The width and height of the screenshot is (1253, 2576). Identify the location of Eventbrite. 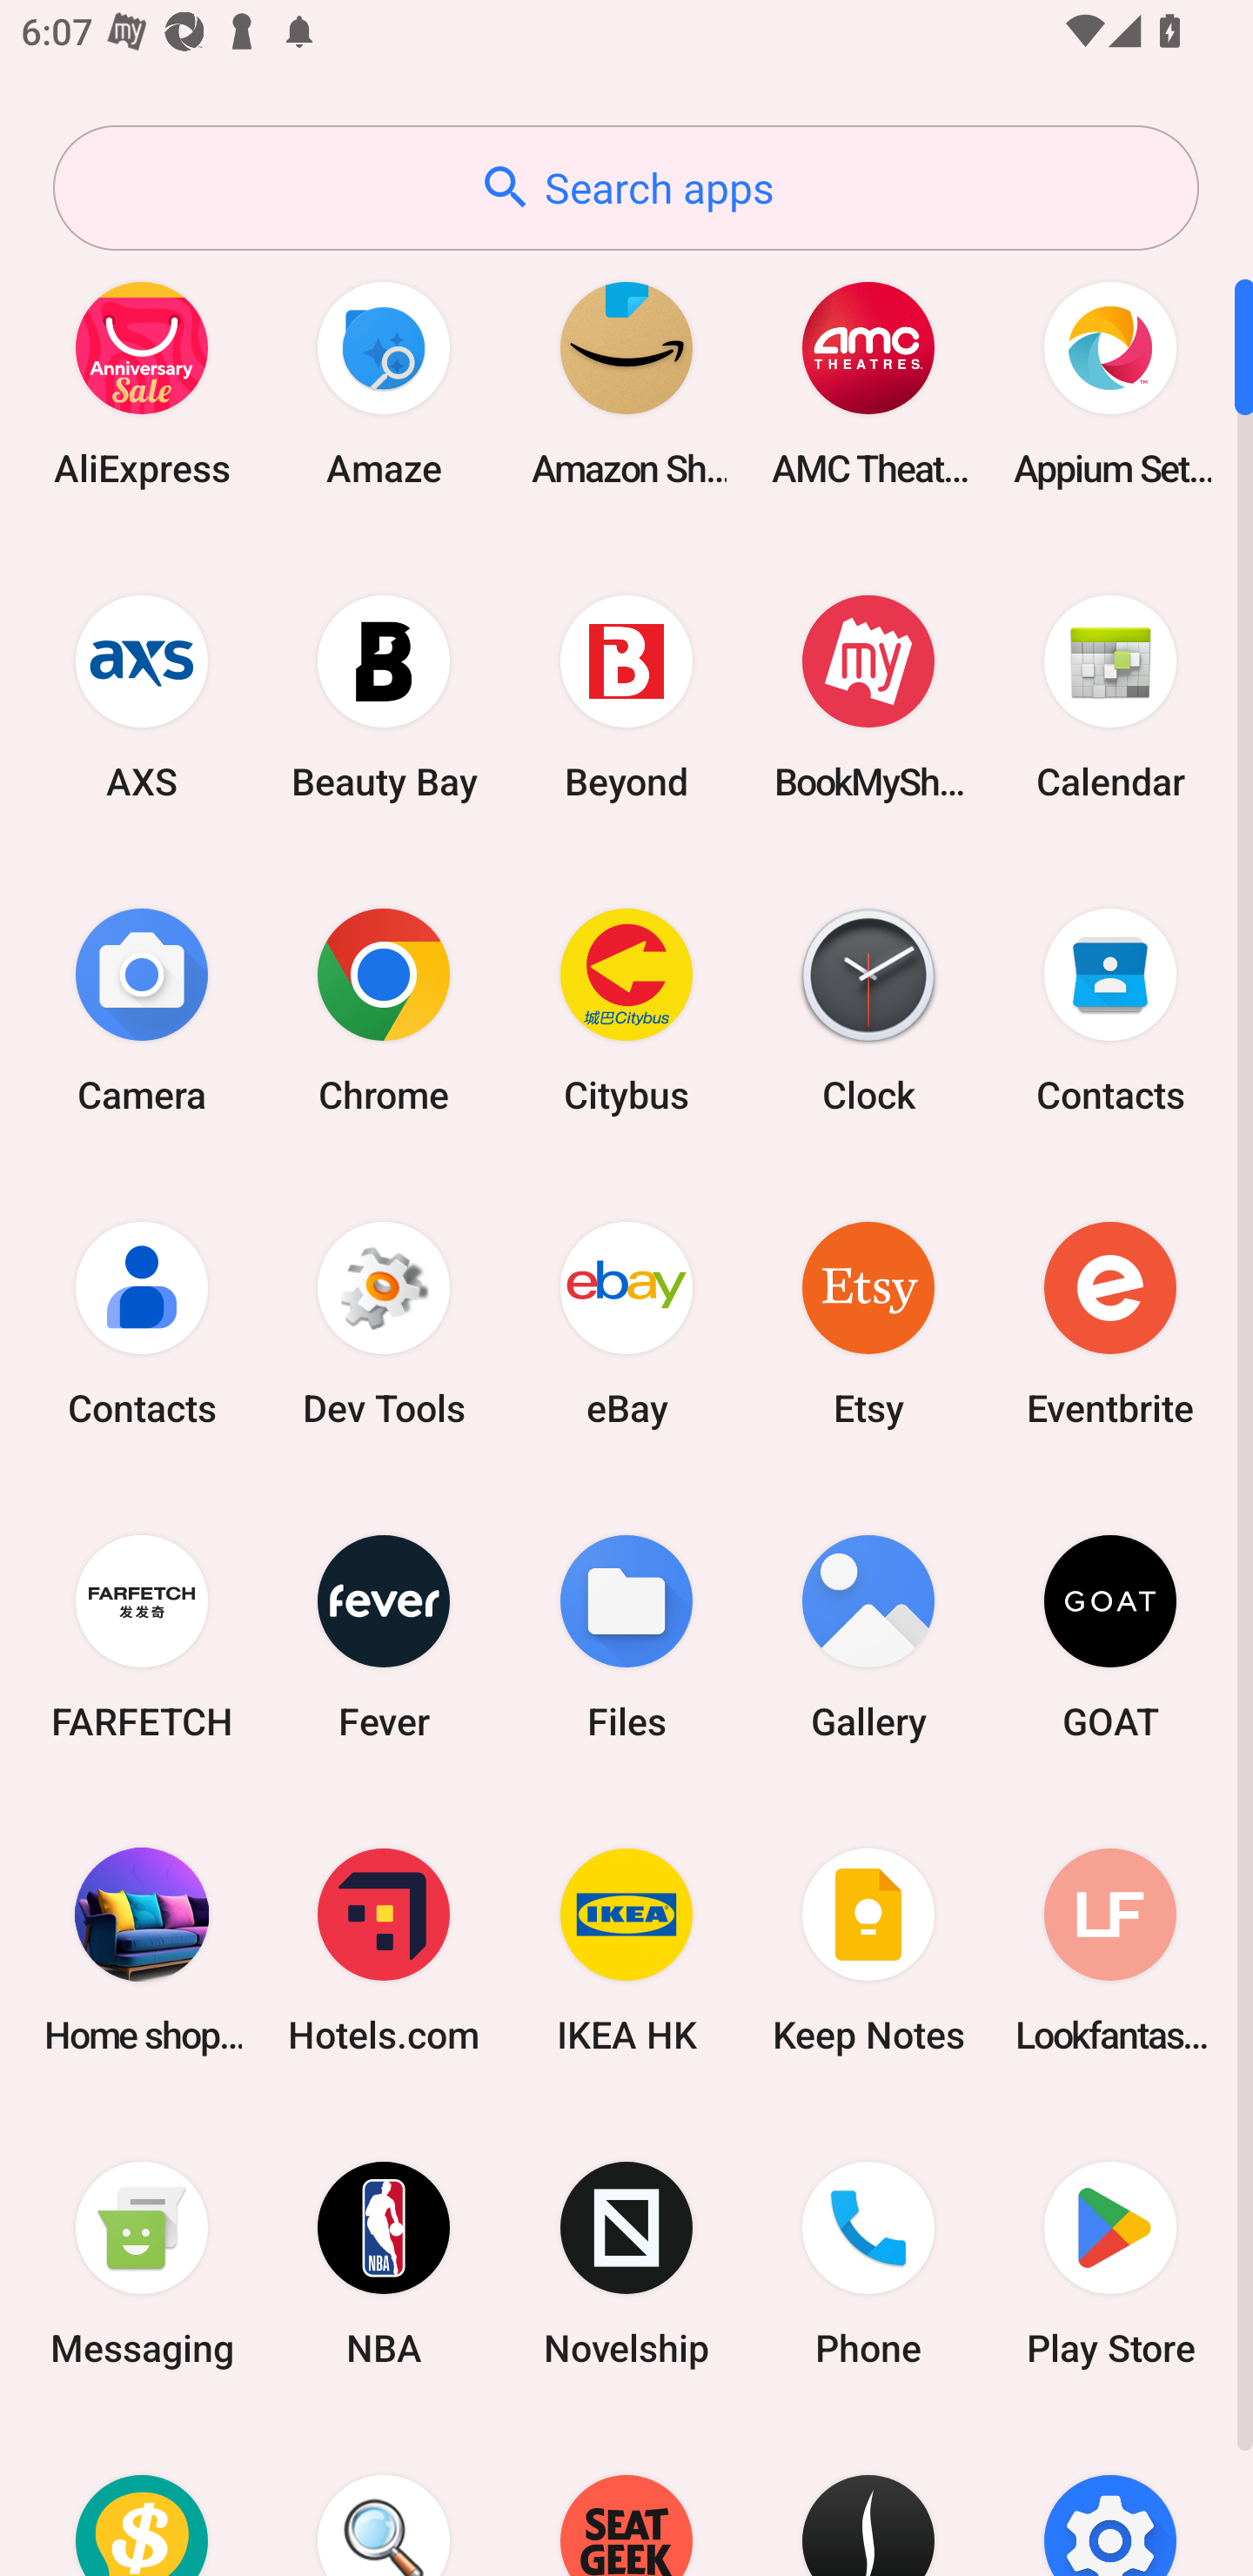
(1110, 1323).